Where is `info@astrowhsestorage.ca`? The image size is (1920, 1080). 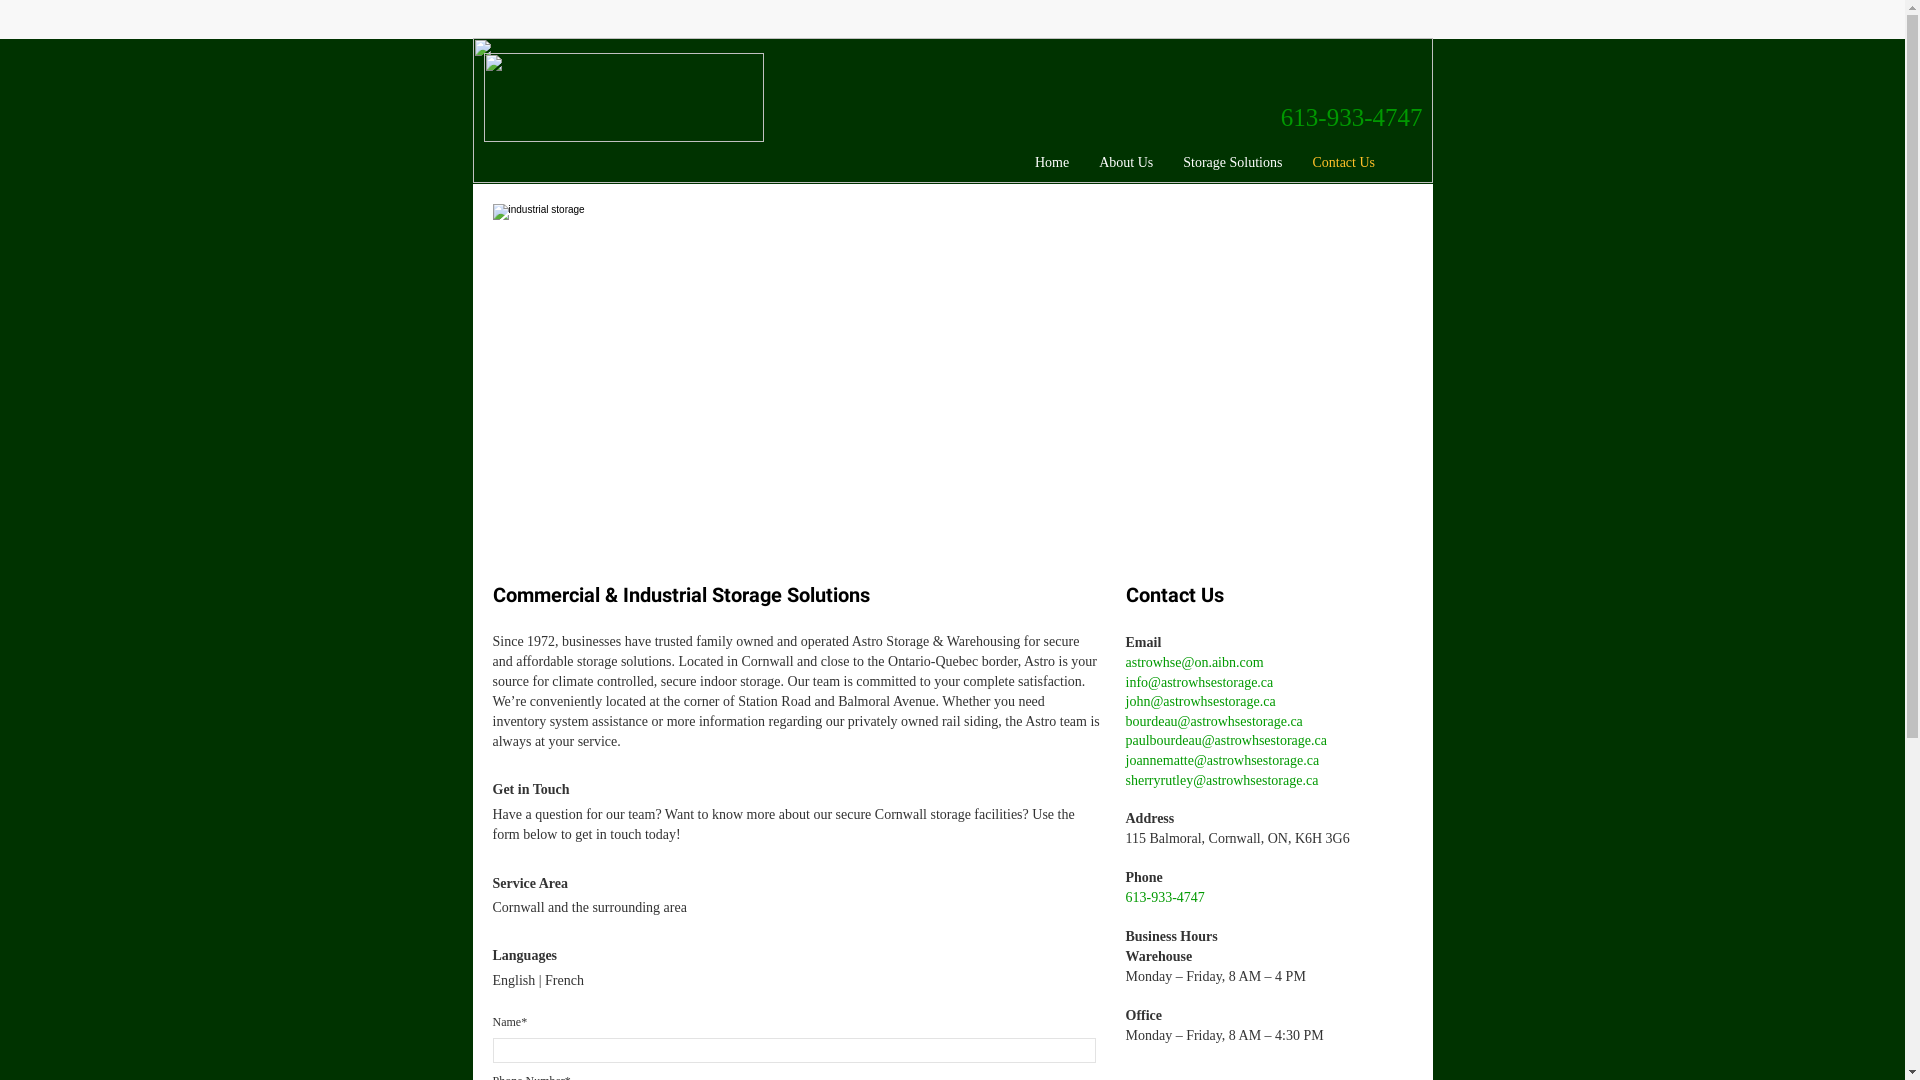
info@astrowhsestorage.ca is located at coordinates (1200, 684).